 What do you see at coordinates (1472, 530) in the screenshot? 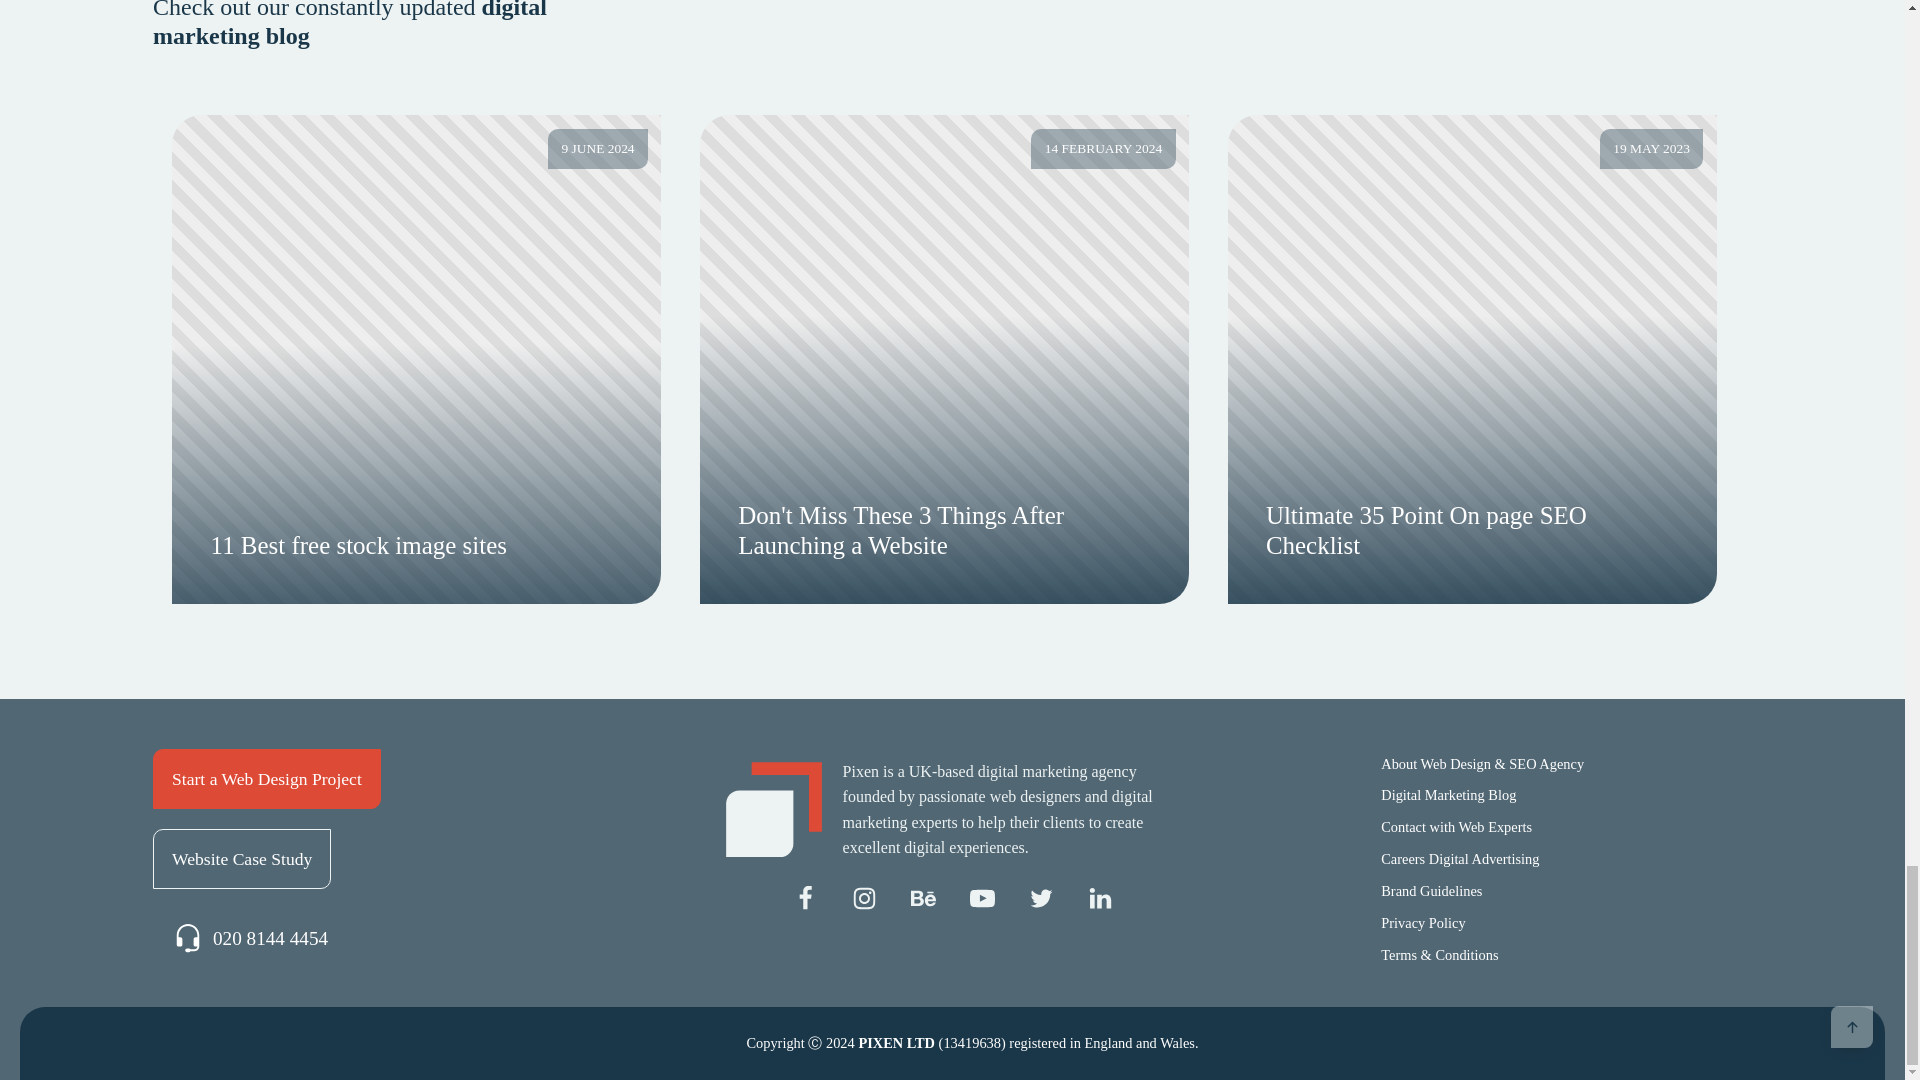
I see `Ultimate 35 Point On page SEO Checklist` at bounding box center [1472, 530].